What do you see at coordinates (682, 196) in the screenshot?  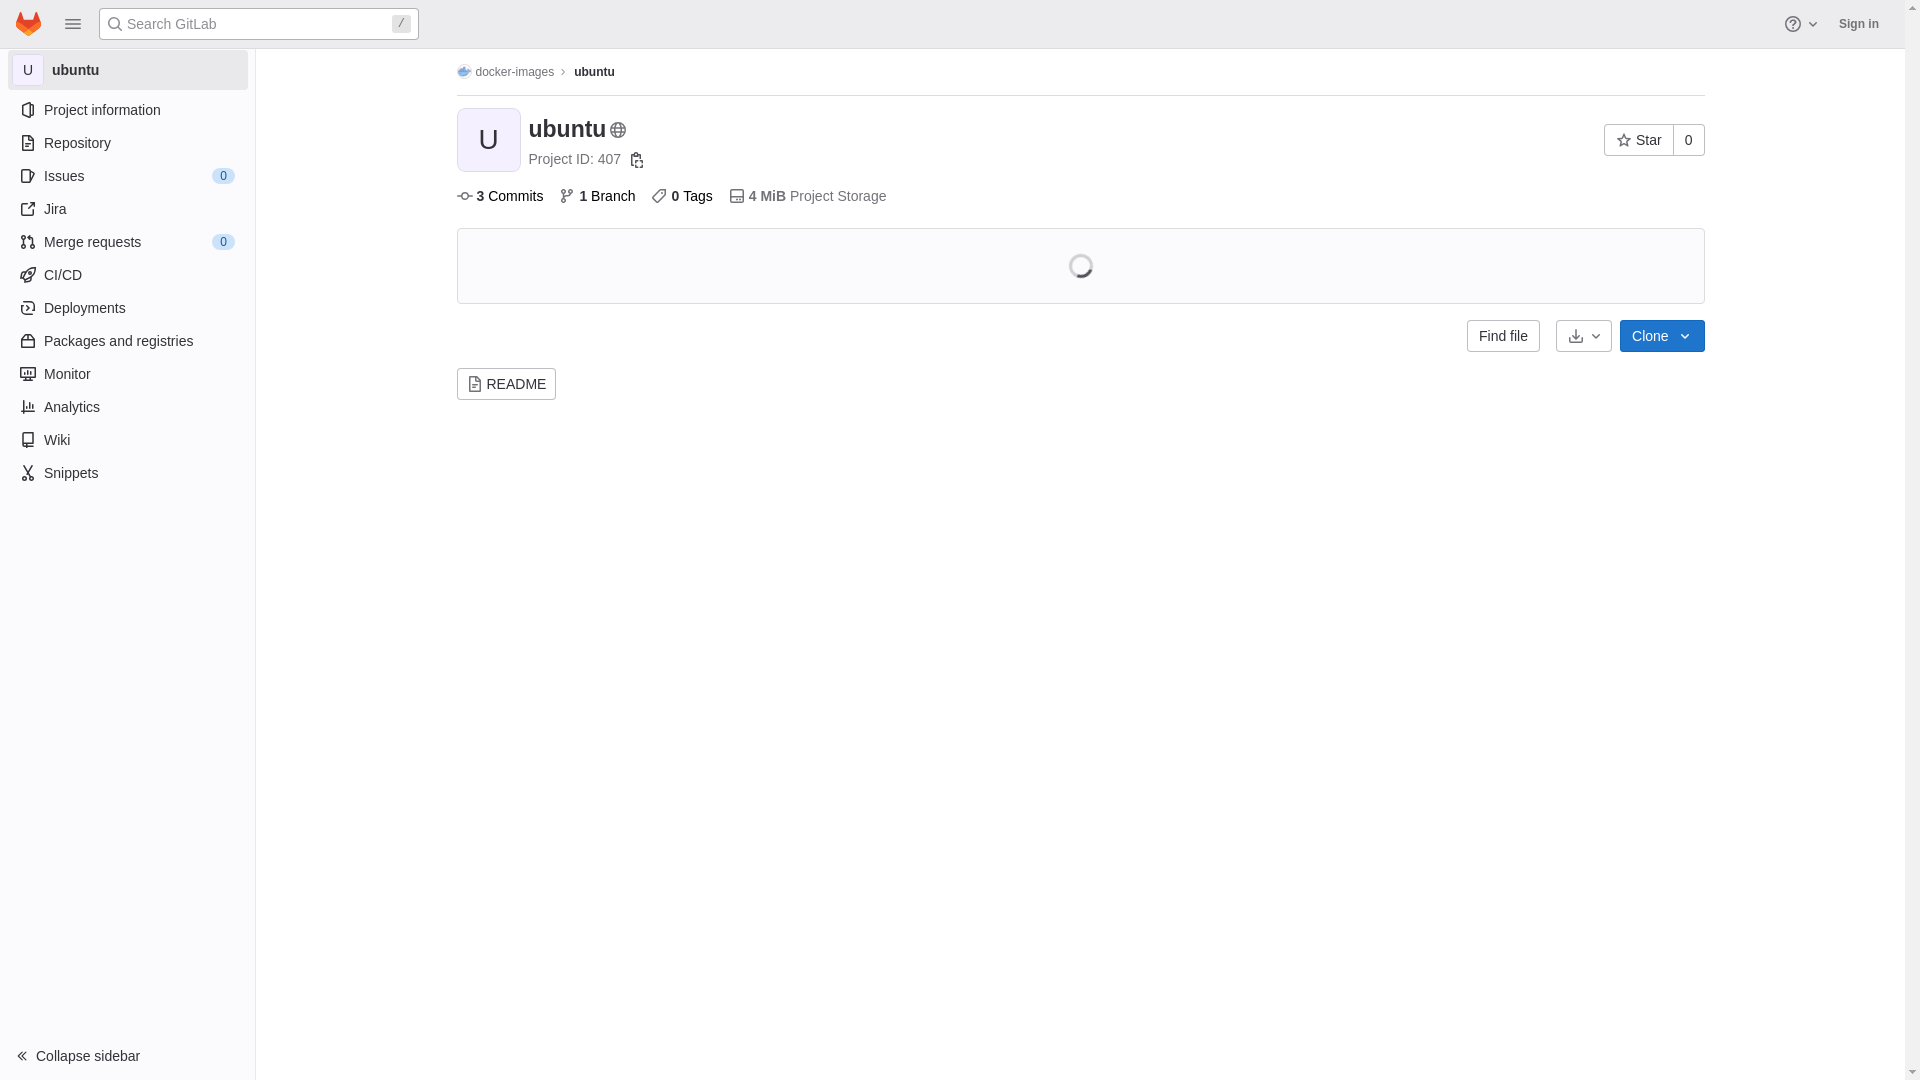 I see `0
 Tags` at bounding box center [682, 196].